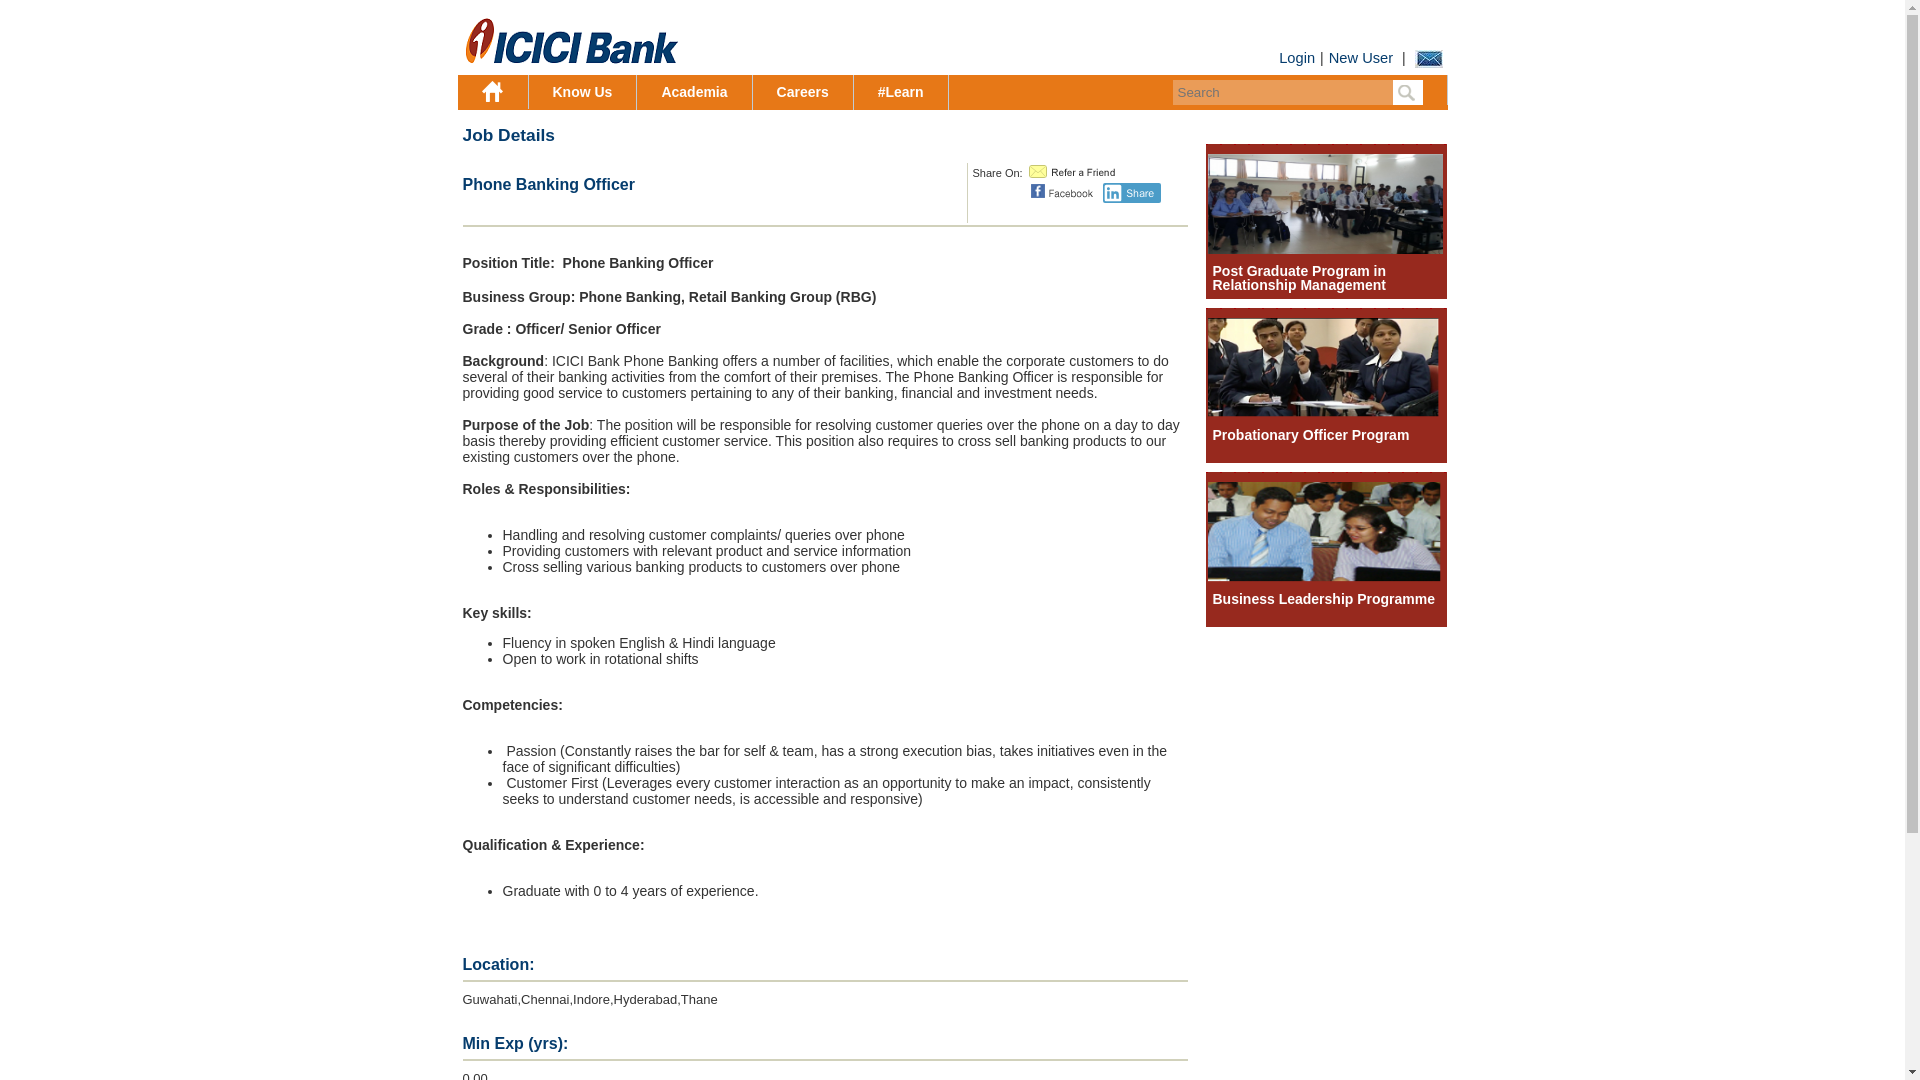  Describe the element at coordinates (1325, 248) in the screenshot. I see `Post Graduate Program in Relationship Management` at that location.